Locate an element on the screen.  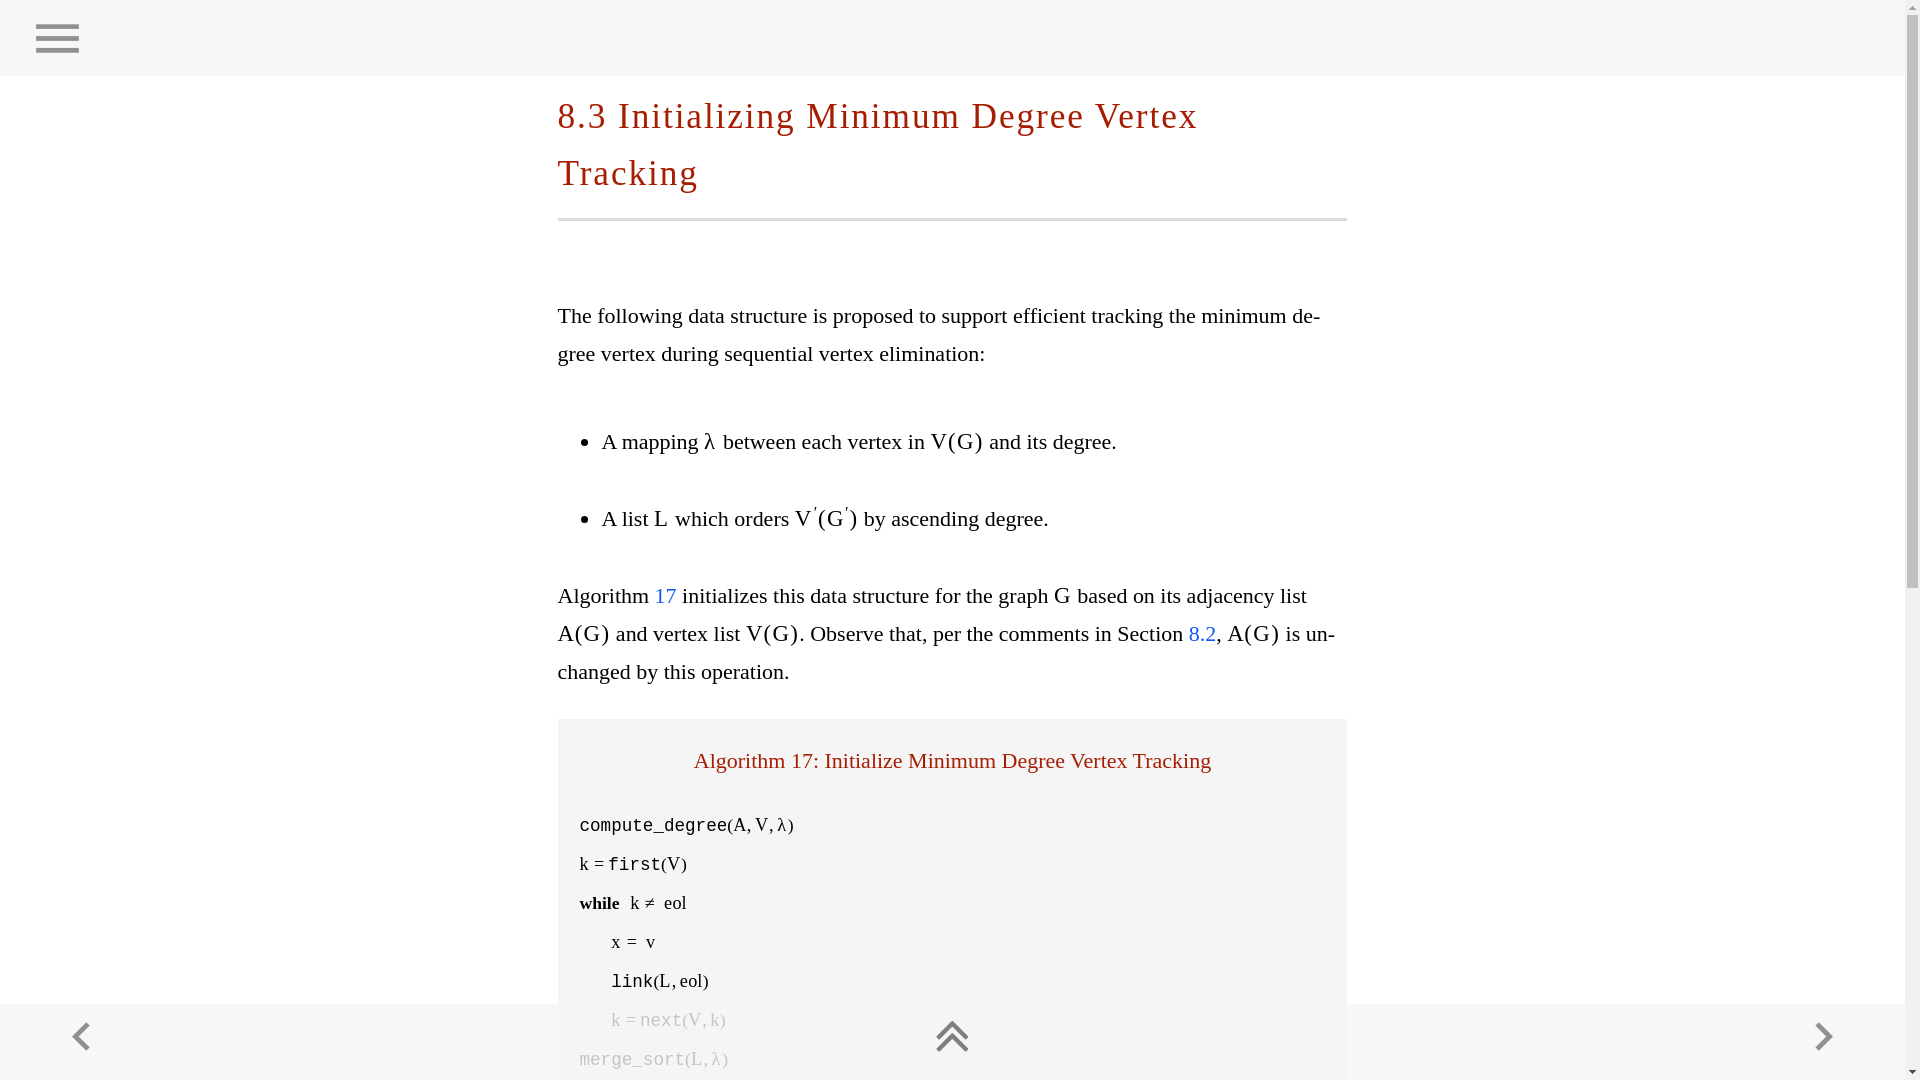
8 Vertex Elimination is located at coordinates (952, 1033).